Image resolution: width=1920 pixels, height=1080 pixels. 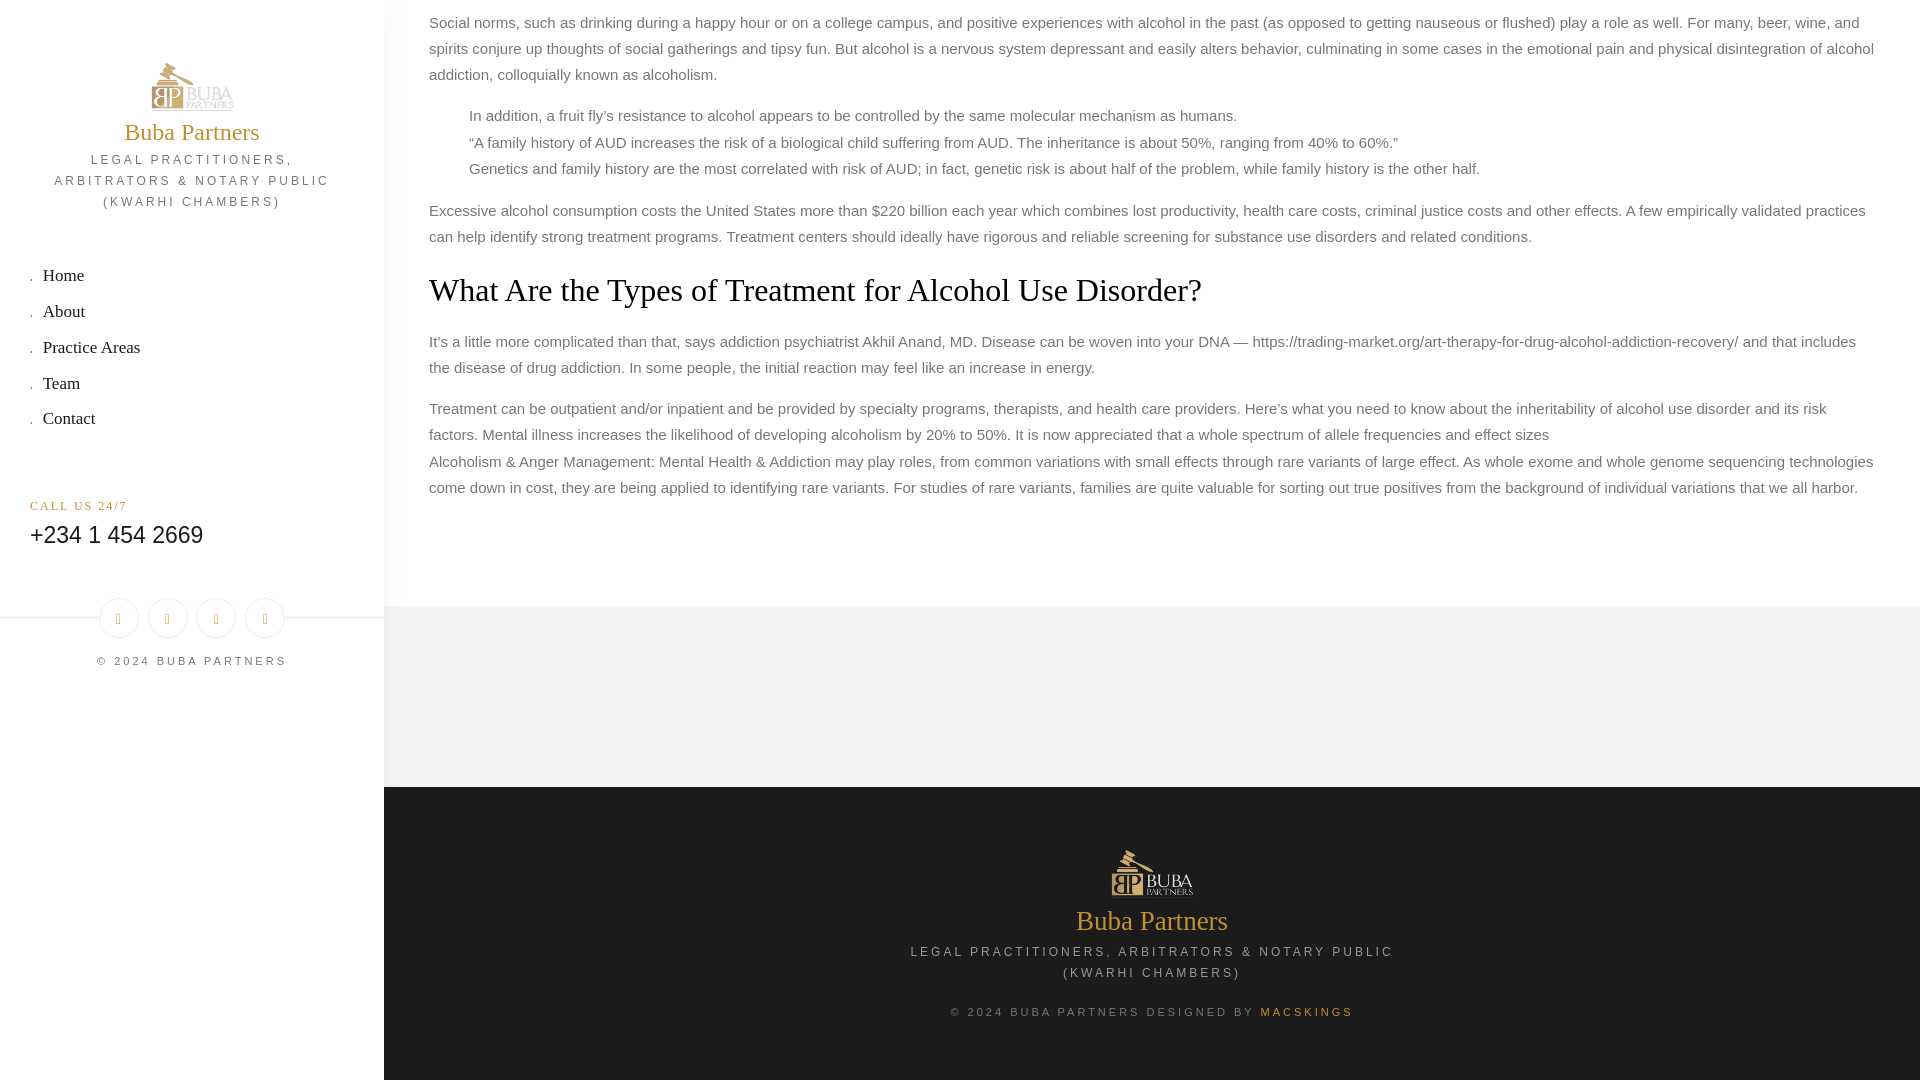 What do you see at coordinates (192, 16) in the screenshot?
I see `Contact` at bounding box center [192, 16].